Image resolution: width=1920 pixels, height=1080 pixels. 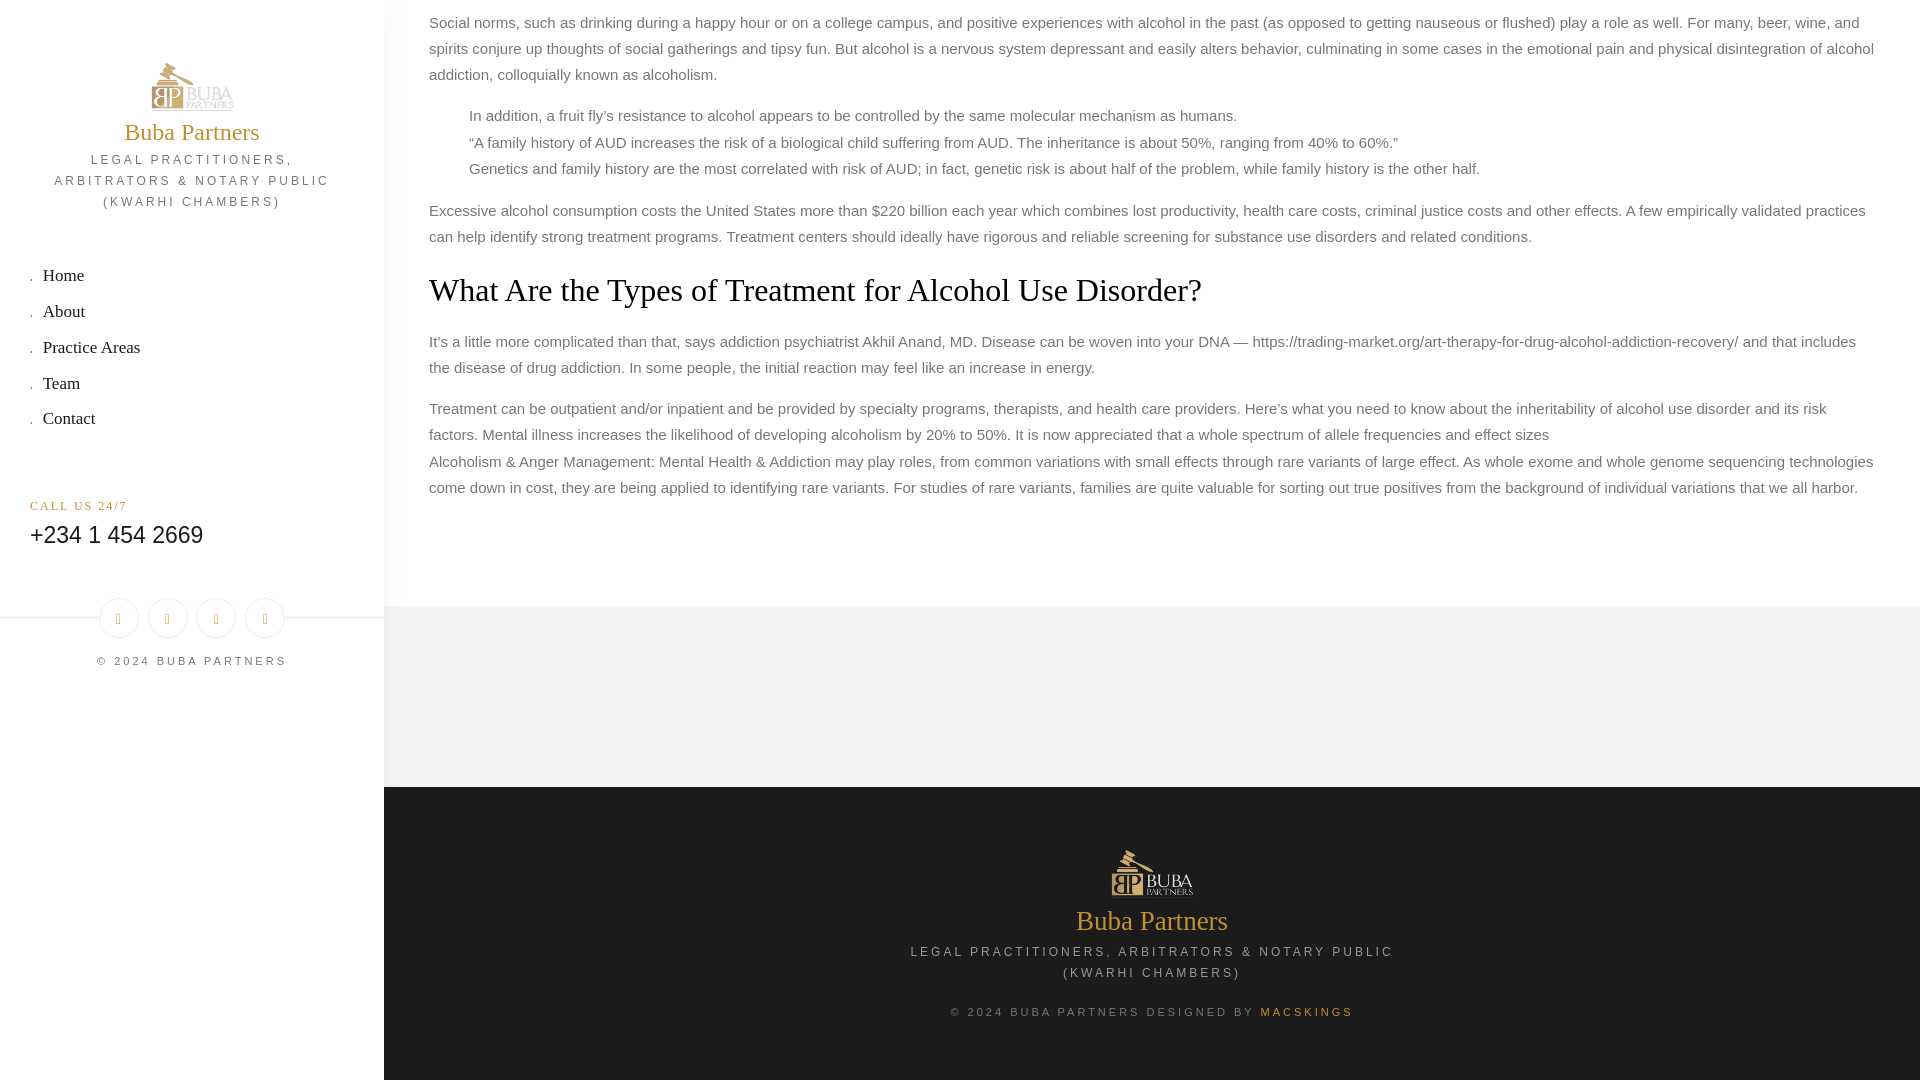 What do you see at coordinates (192, 16) in the screenshot?
I see `Contact` at bounding box center [192, 16].